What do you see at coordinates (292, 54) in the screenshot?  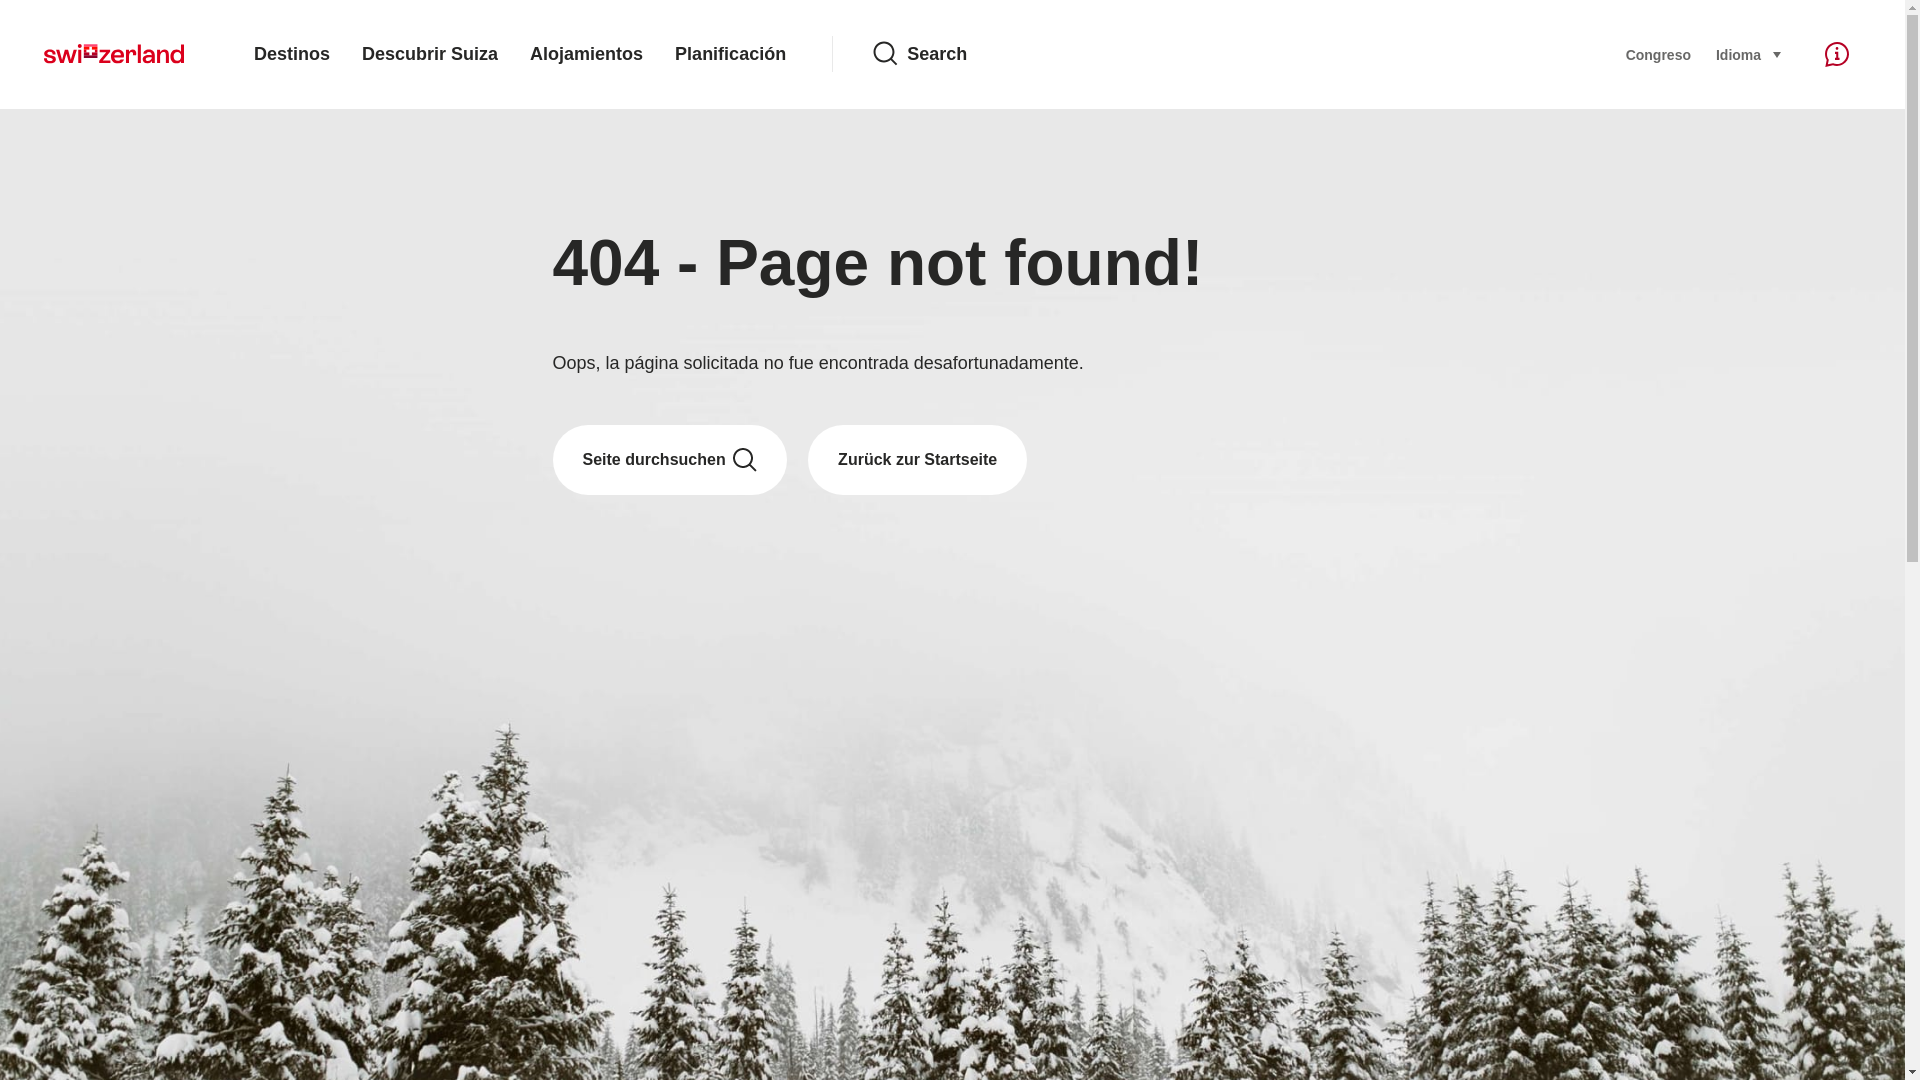 I see `Destinos` at bounding box center [292, 54].